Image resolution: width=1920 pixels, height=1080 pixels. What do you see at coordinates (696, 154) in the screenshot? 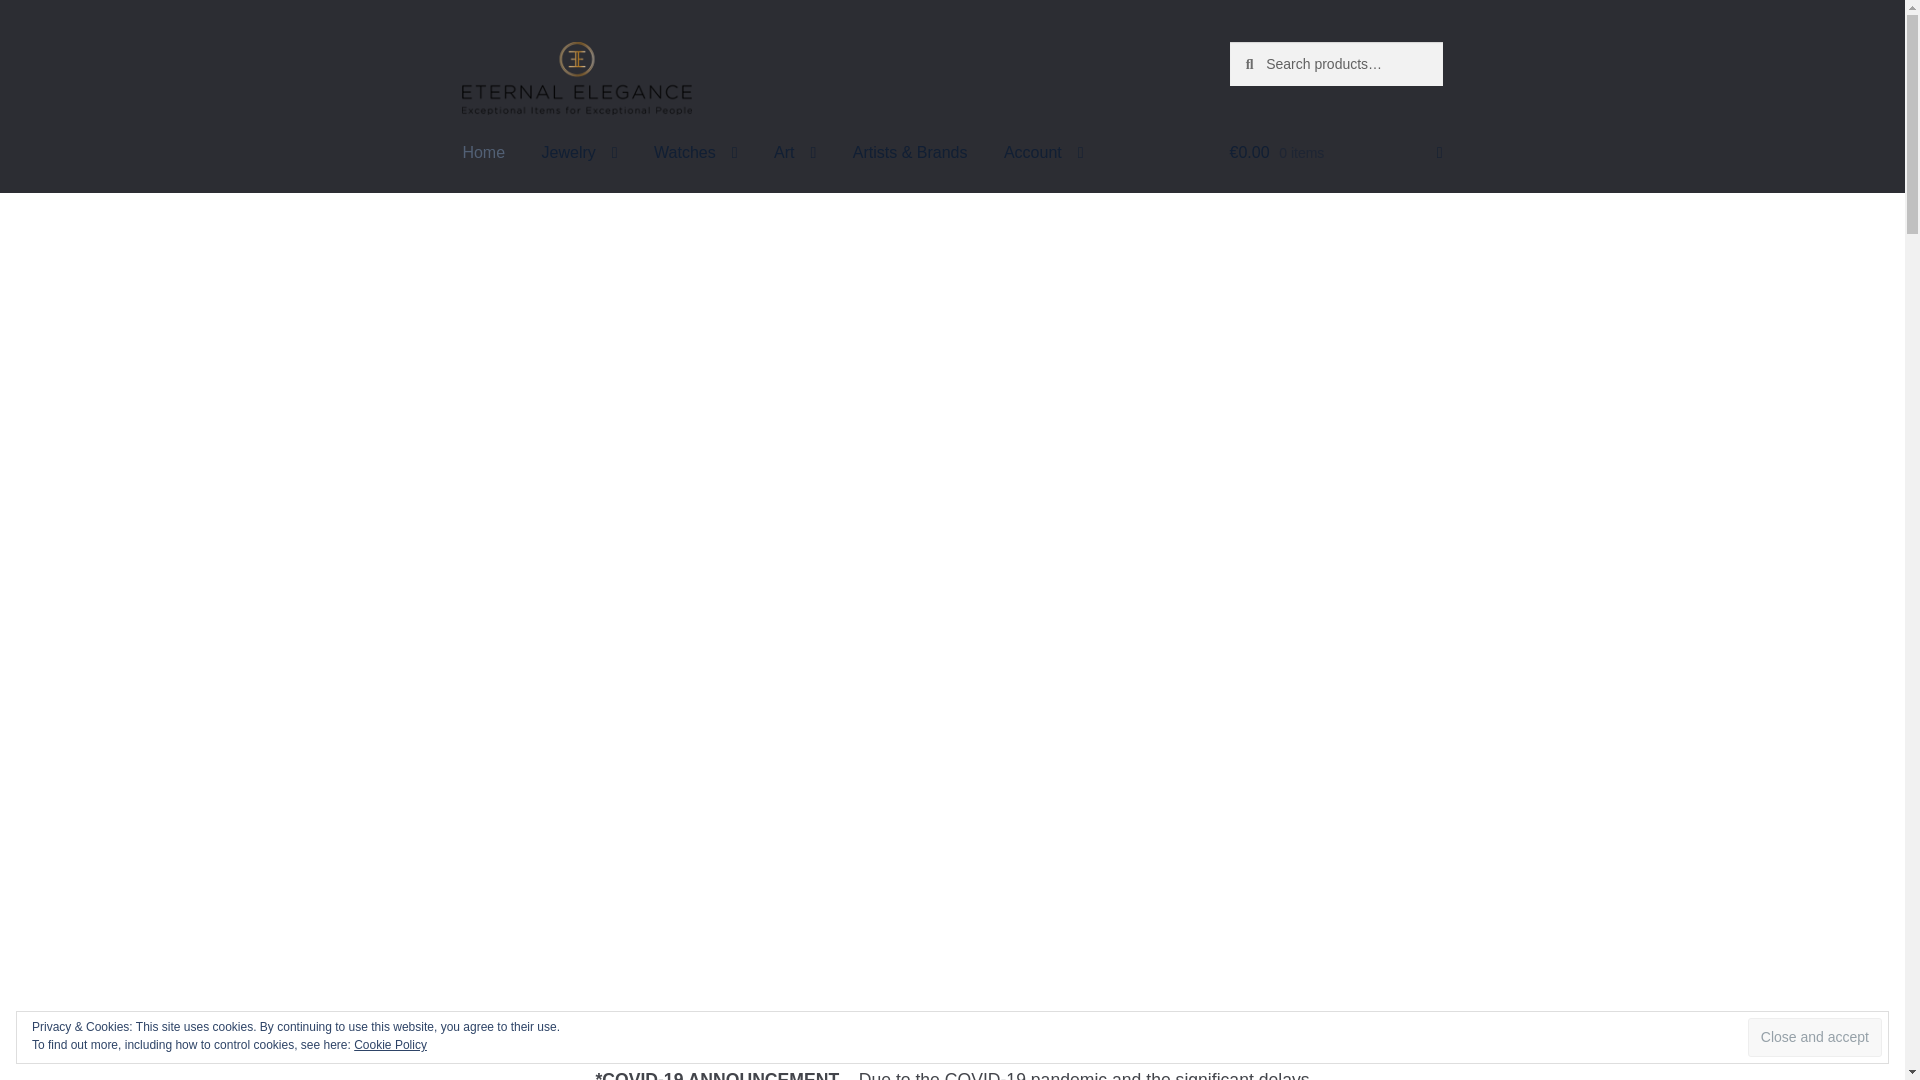
I see `Watches` at bounding box center [696, 154].